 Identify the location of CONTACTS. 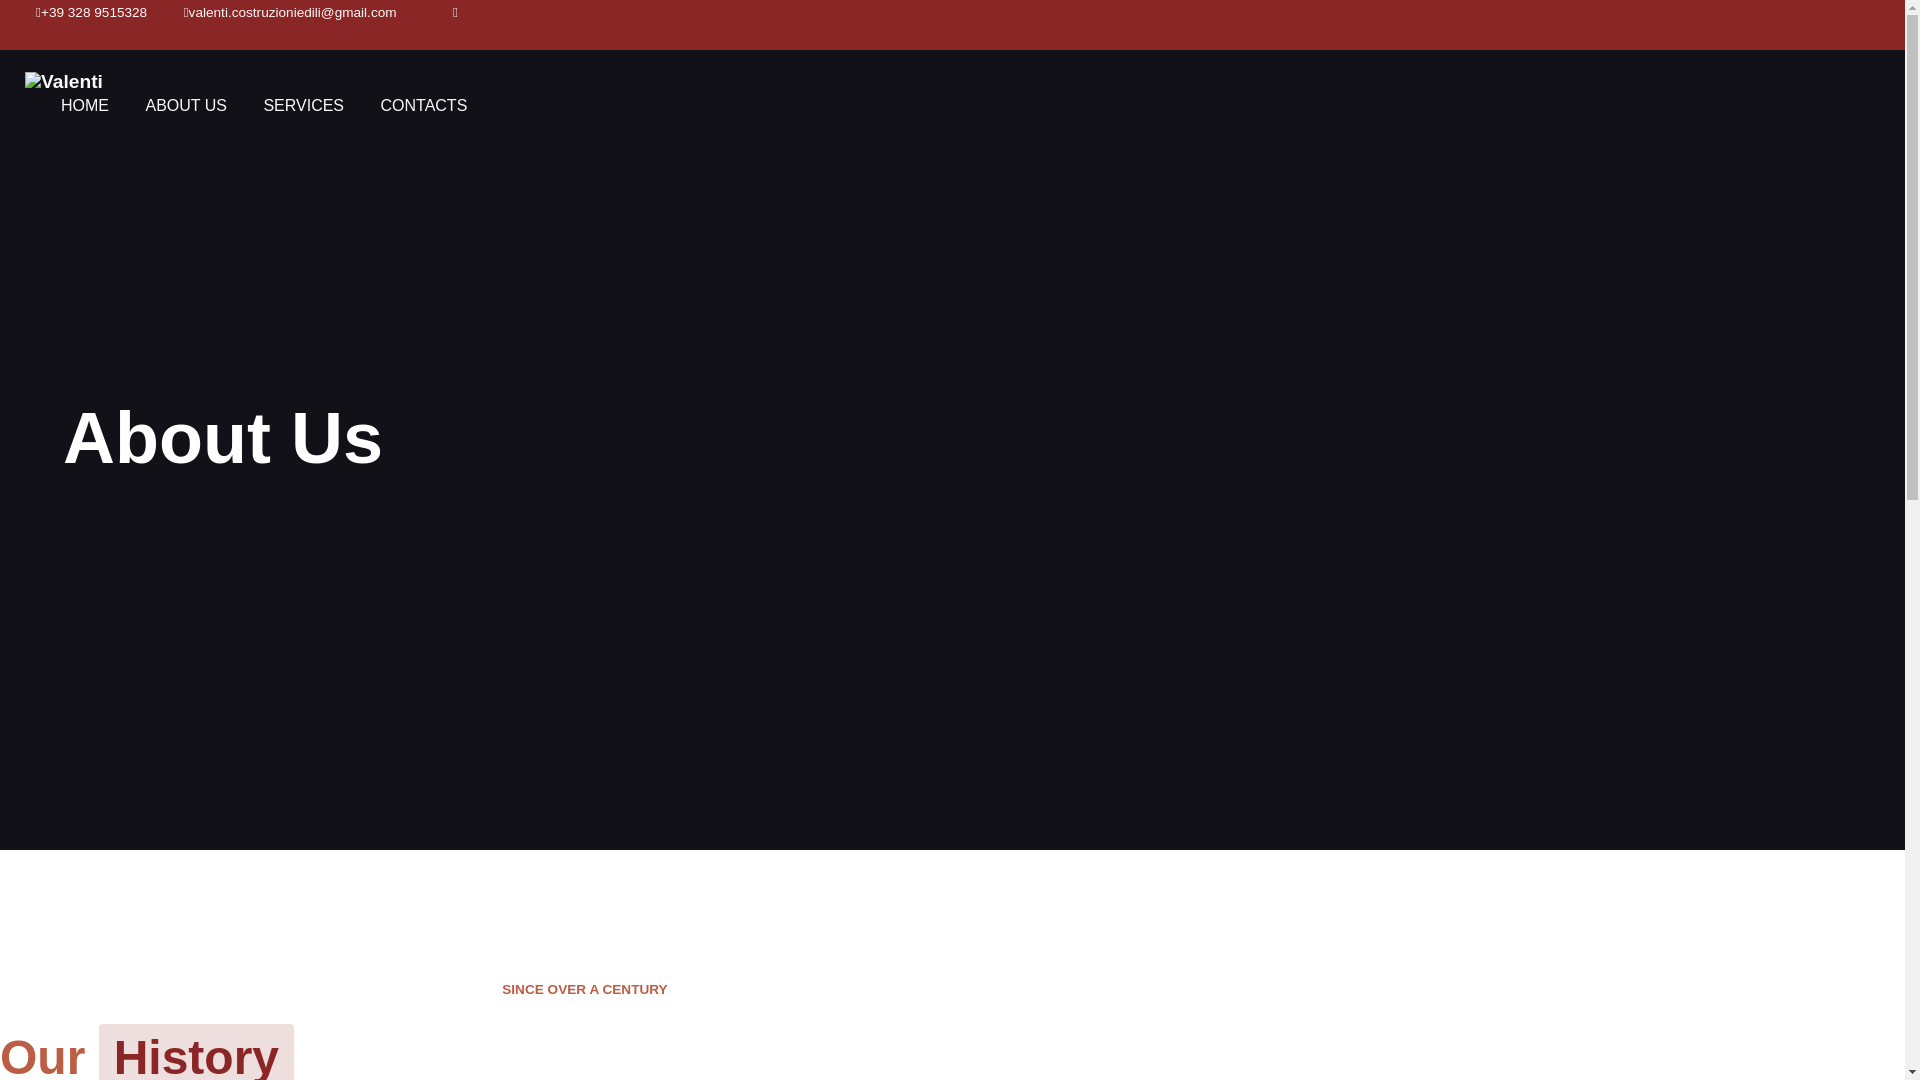
(424, 105).